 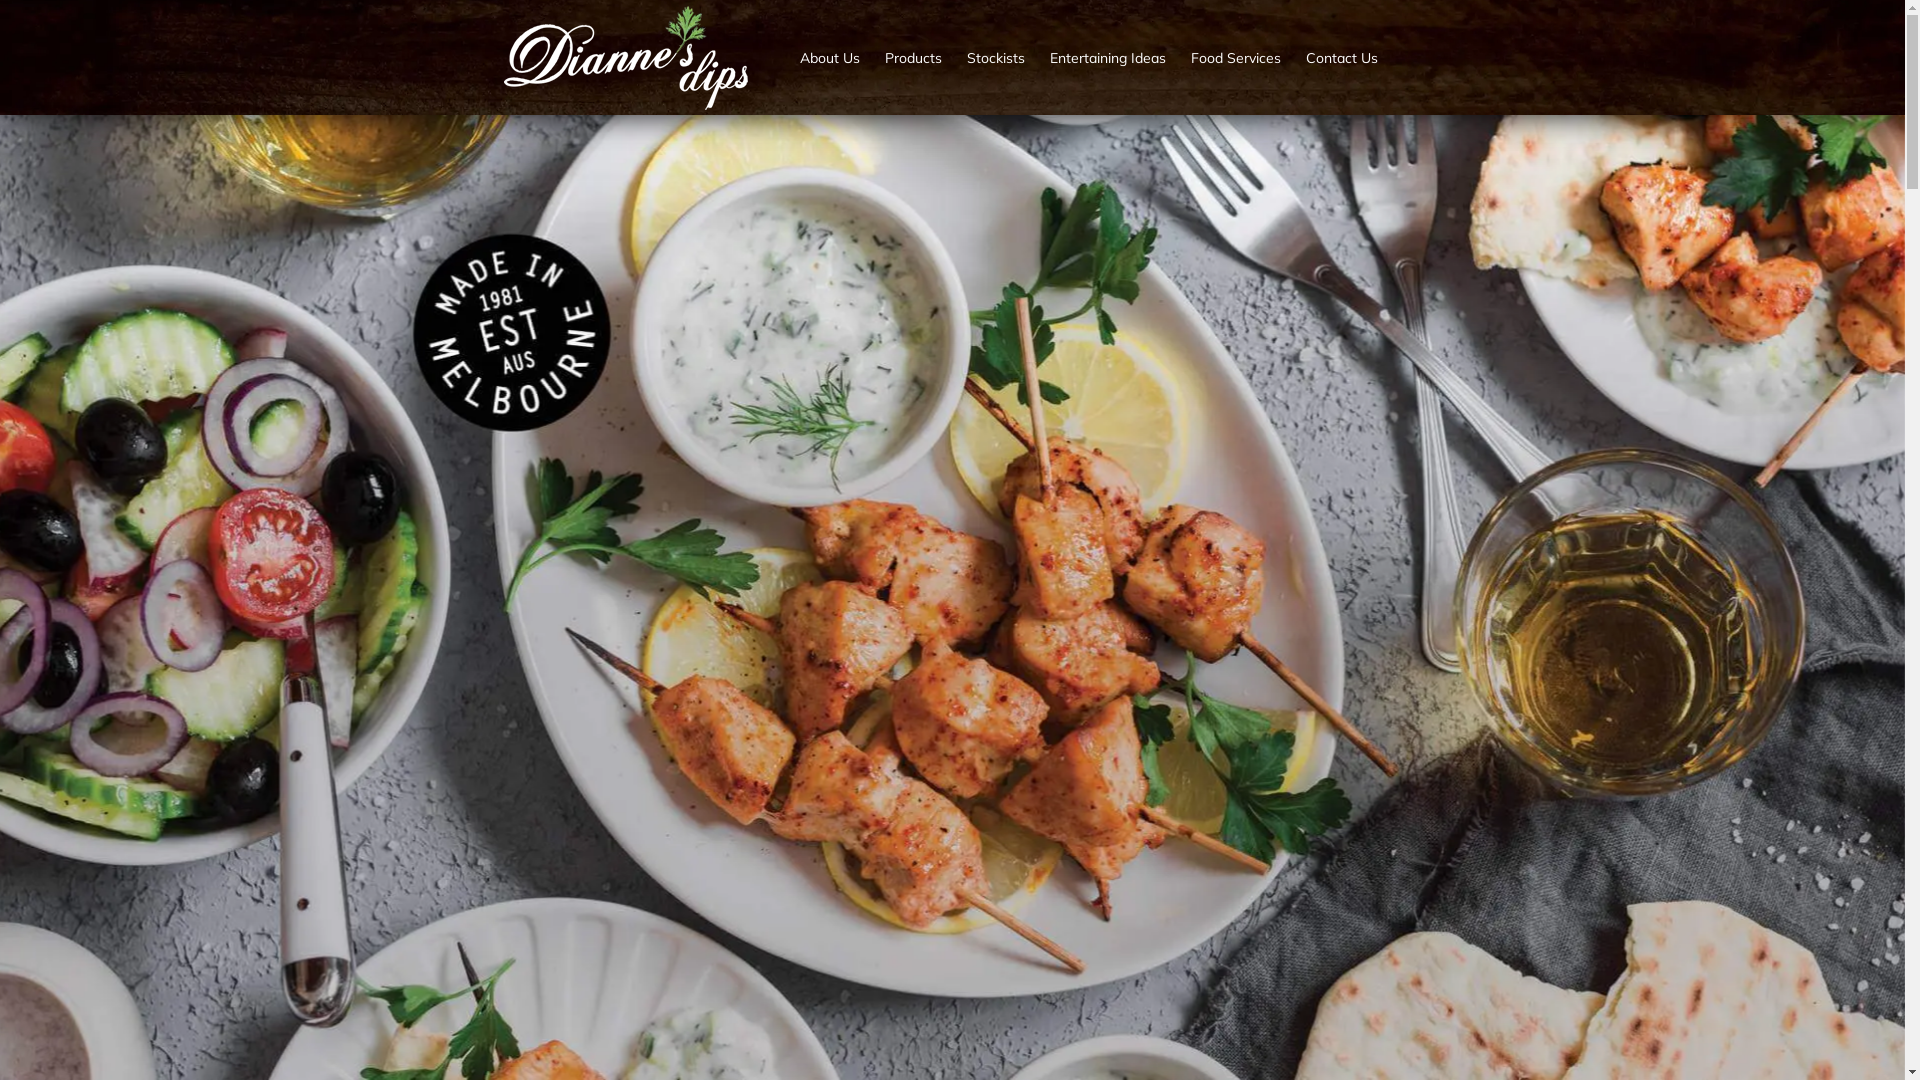 I want to click on Food Services, so click(x=1235, y=58).